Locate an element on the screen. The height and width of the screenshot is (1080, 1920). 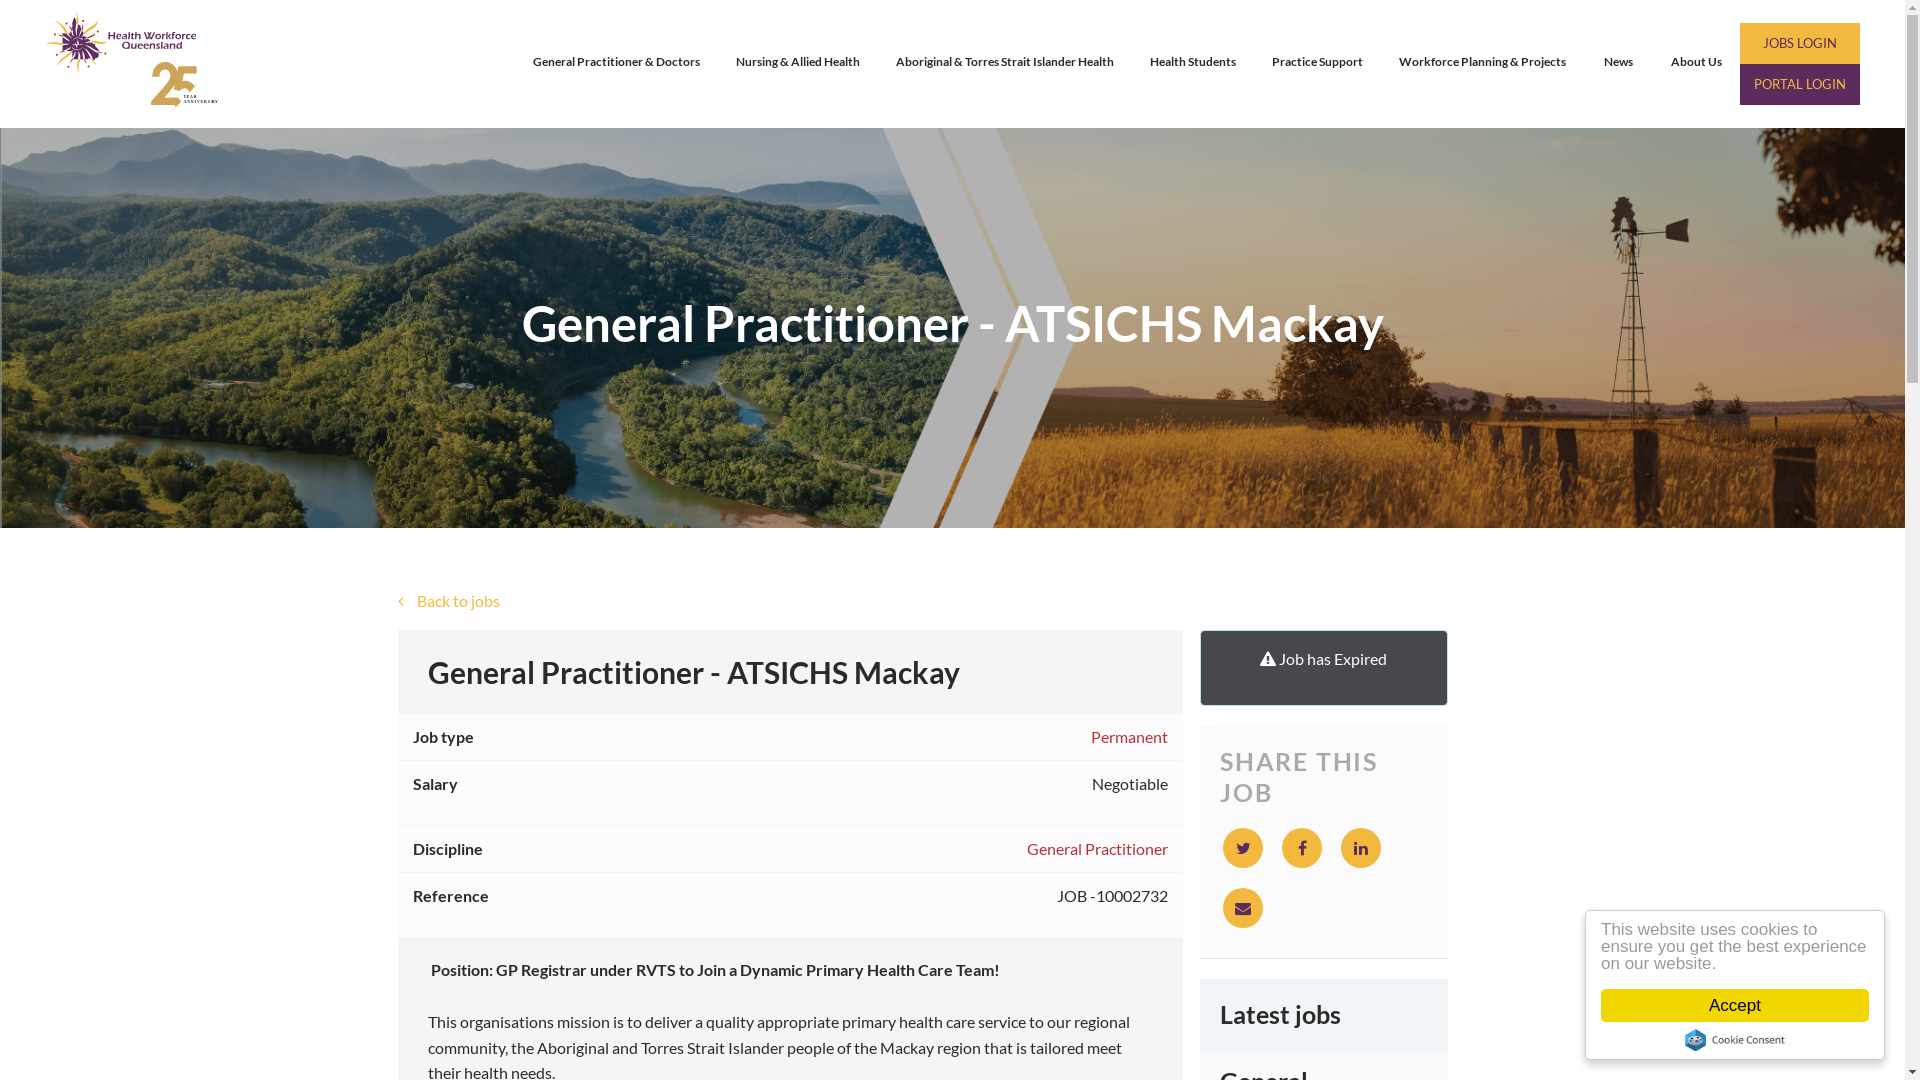
Workforce Planning & Projects is located at coordinates (1482, 64).